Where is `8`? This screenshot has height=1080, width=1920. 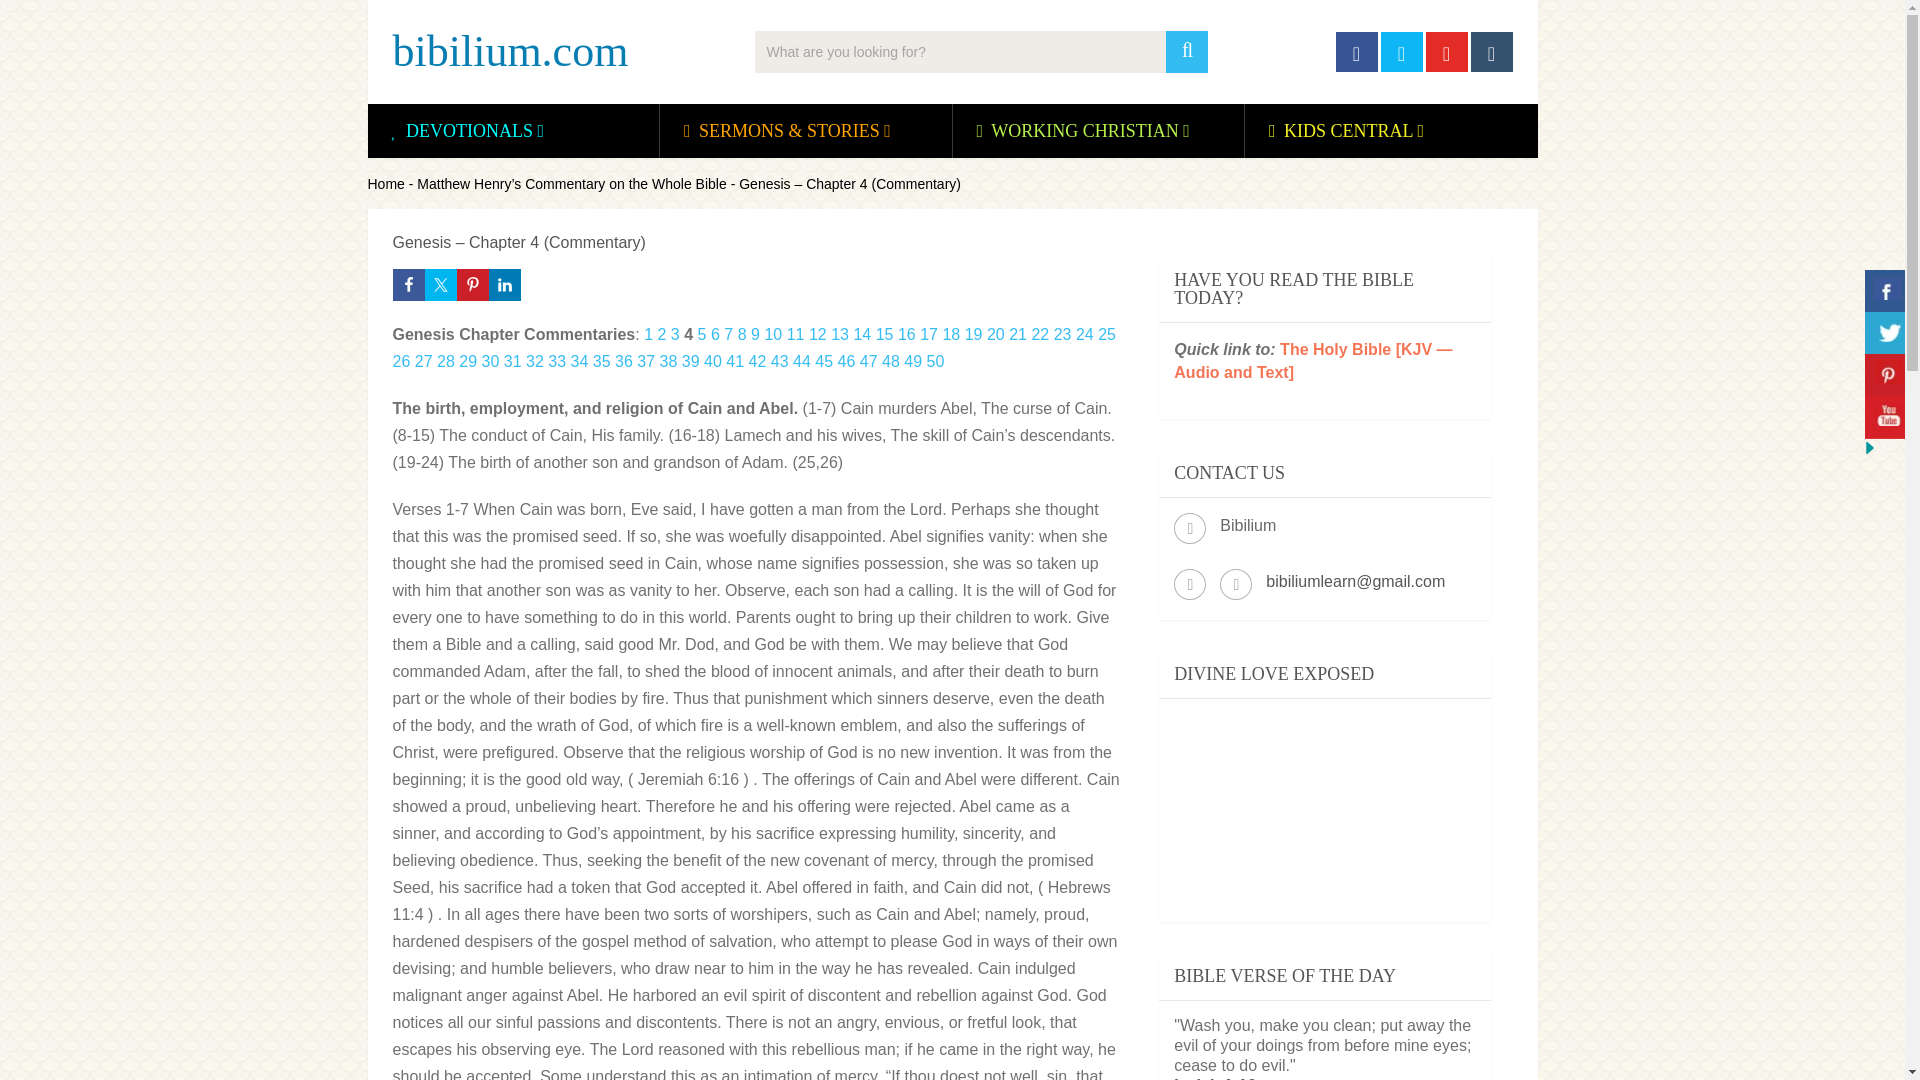
8 is located at coordinates (742, 334).